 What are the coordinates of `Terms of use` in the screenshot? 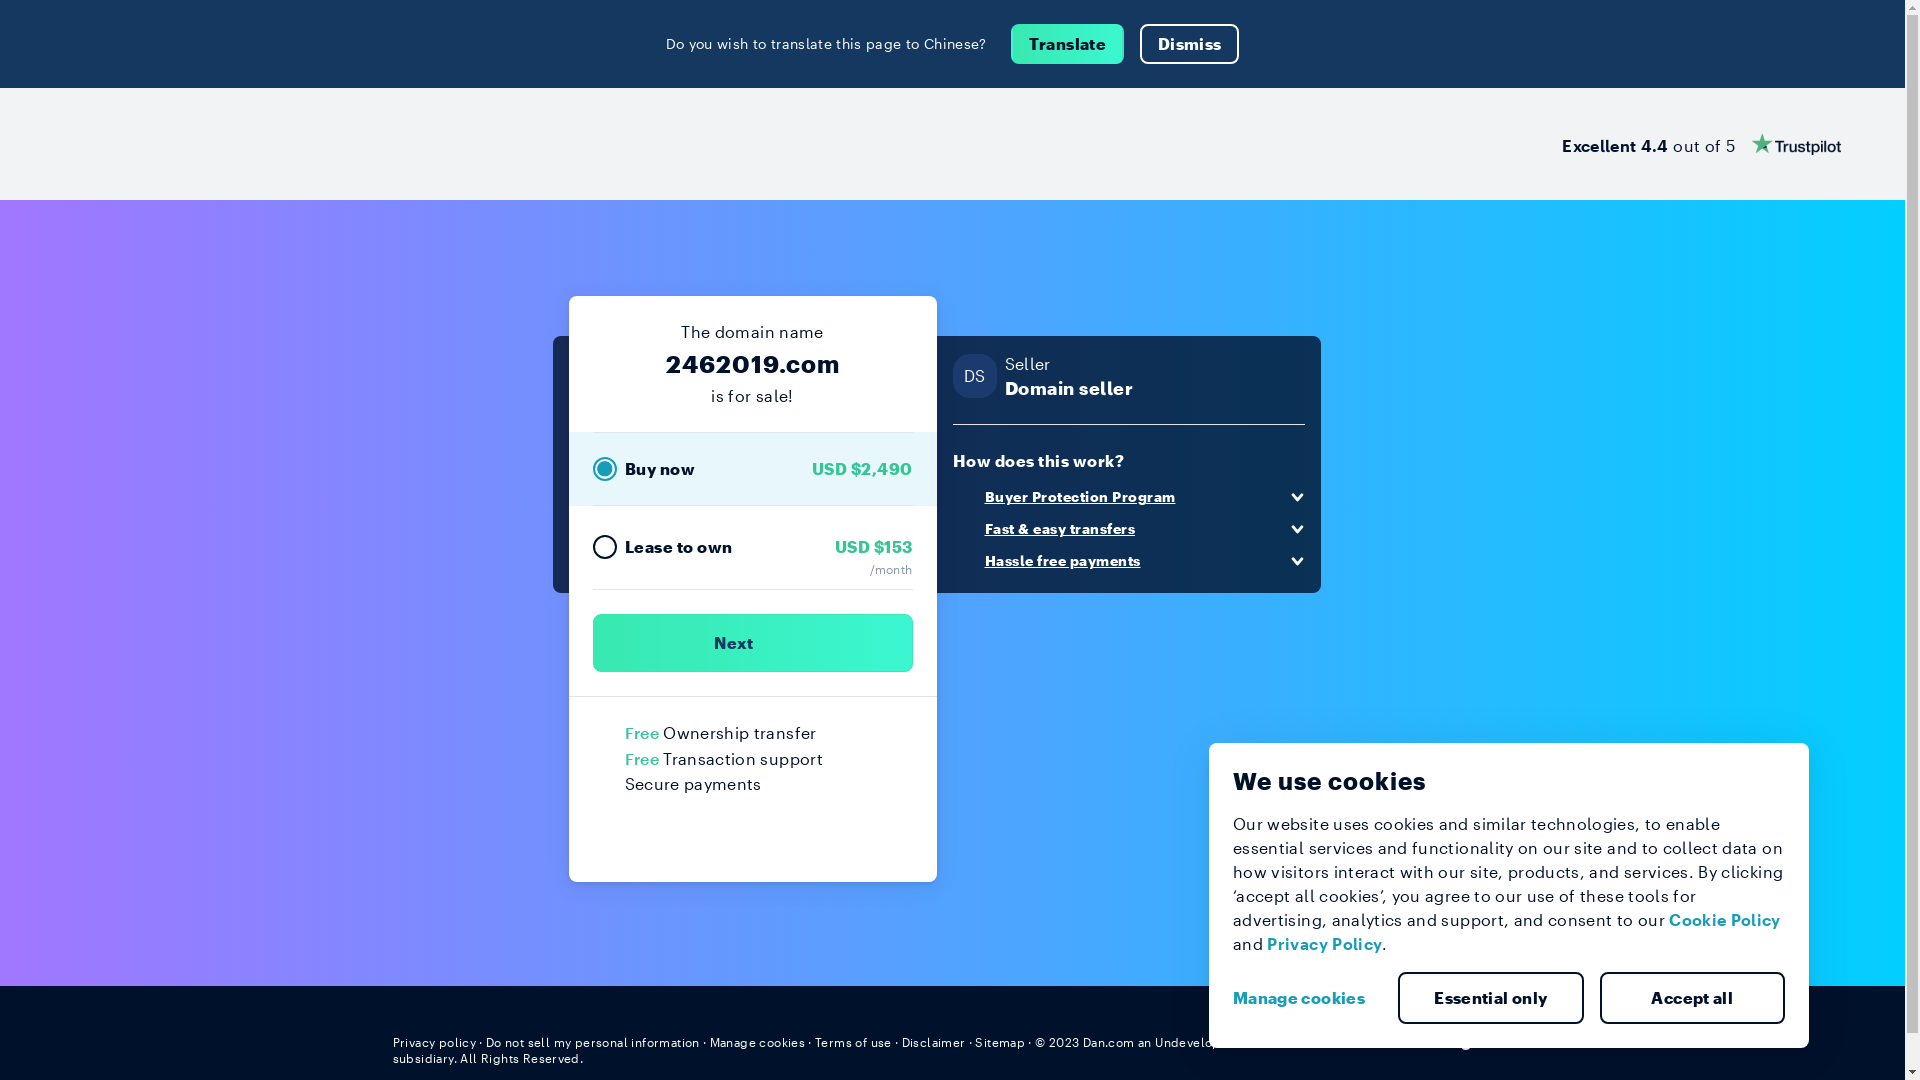 It's located at (854, 1042).